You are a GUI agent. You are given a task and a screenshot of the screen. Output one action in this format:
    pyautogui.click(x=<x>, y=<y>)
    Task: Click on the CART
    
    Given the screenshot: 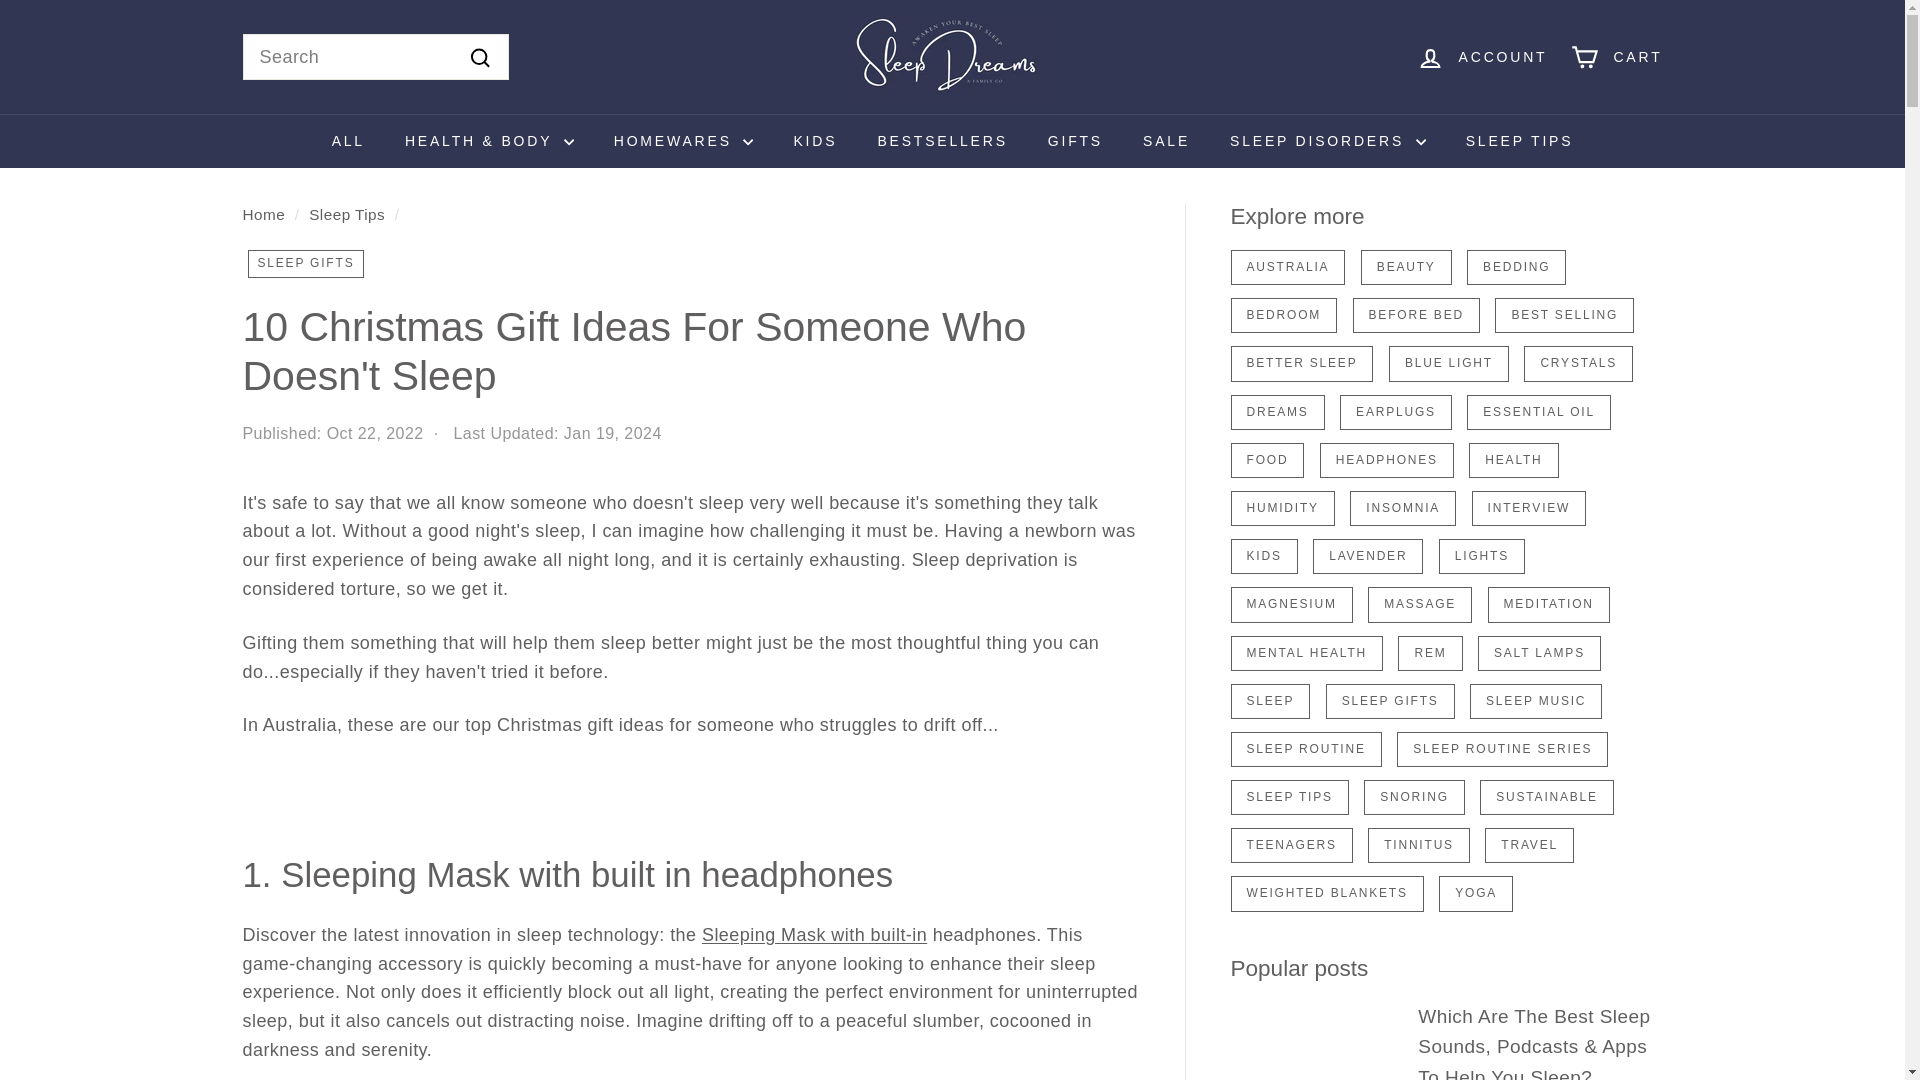 What is the action you would take?
    pyautogui.click(x=1616, y=58)
    